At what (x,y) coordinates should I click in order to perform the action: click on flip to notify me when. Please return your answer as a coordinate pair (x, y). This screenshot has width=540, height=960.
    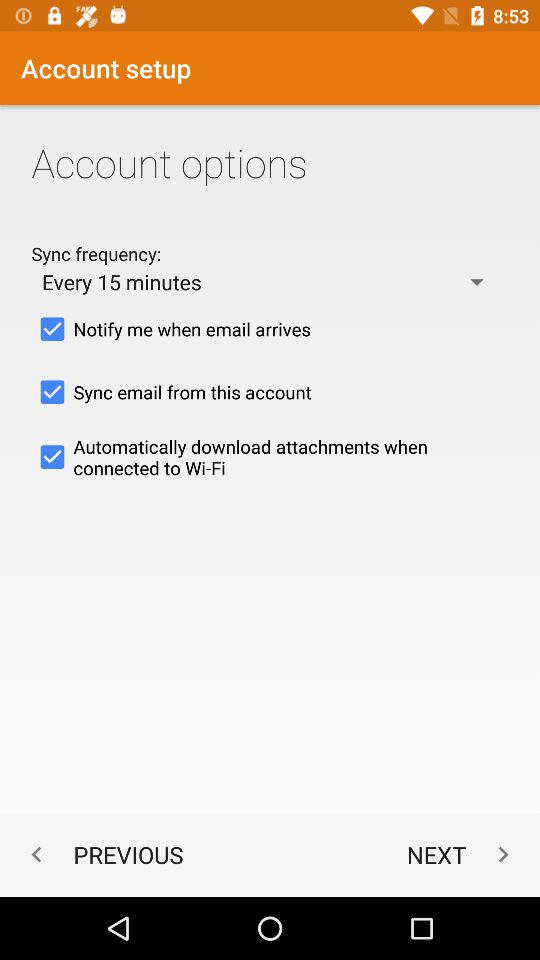
    Looking at the image, I should click on (270, 329).